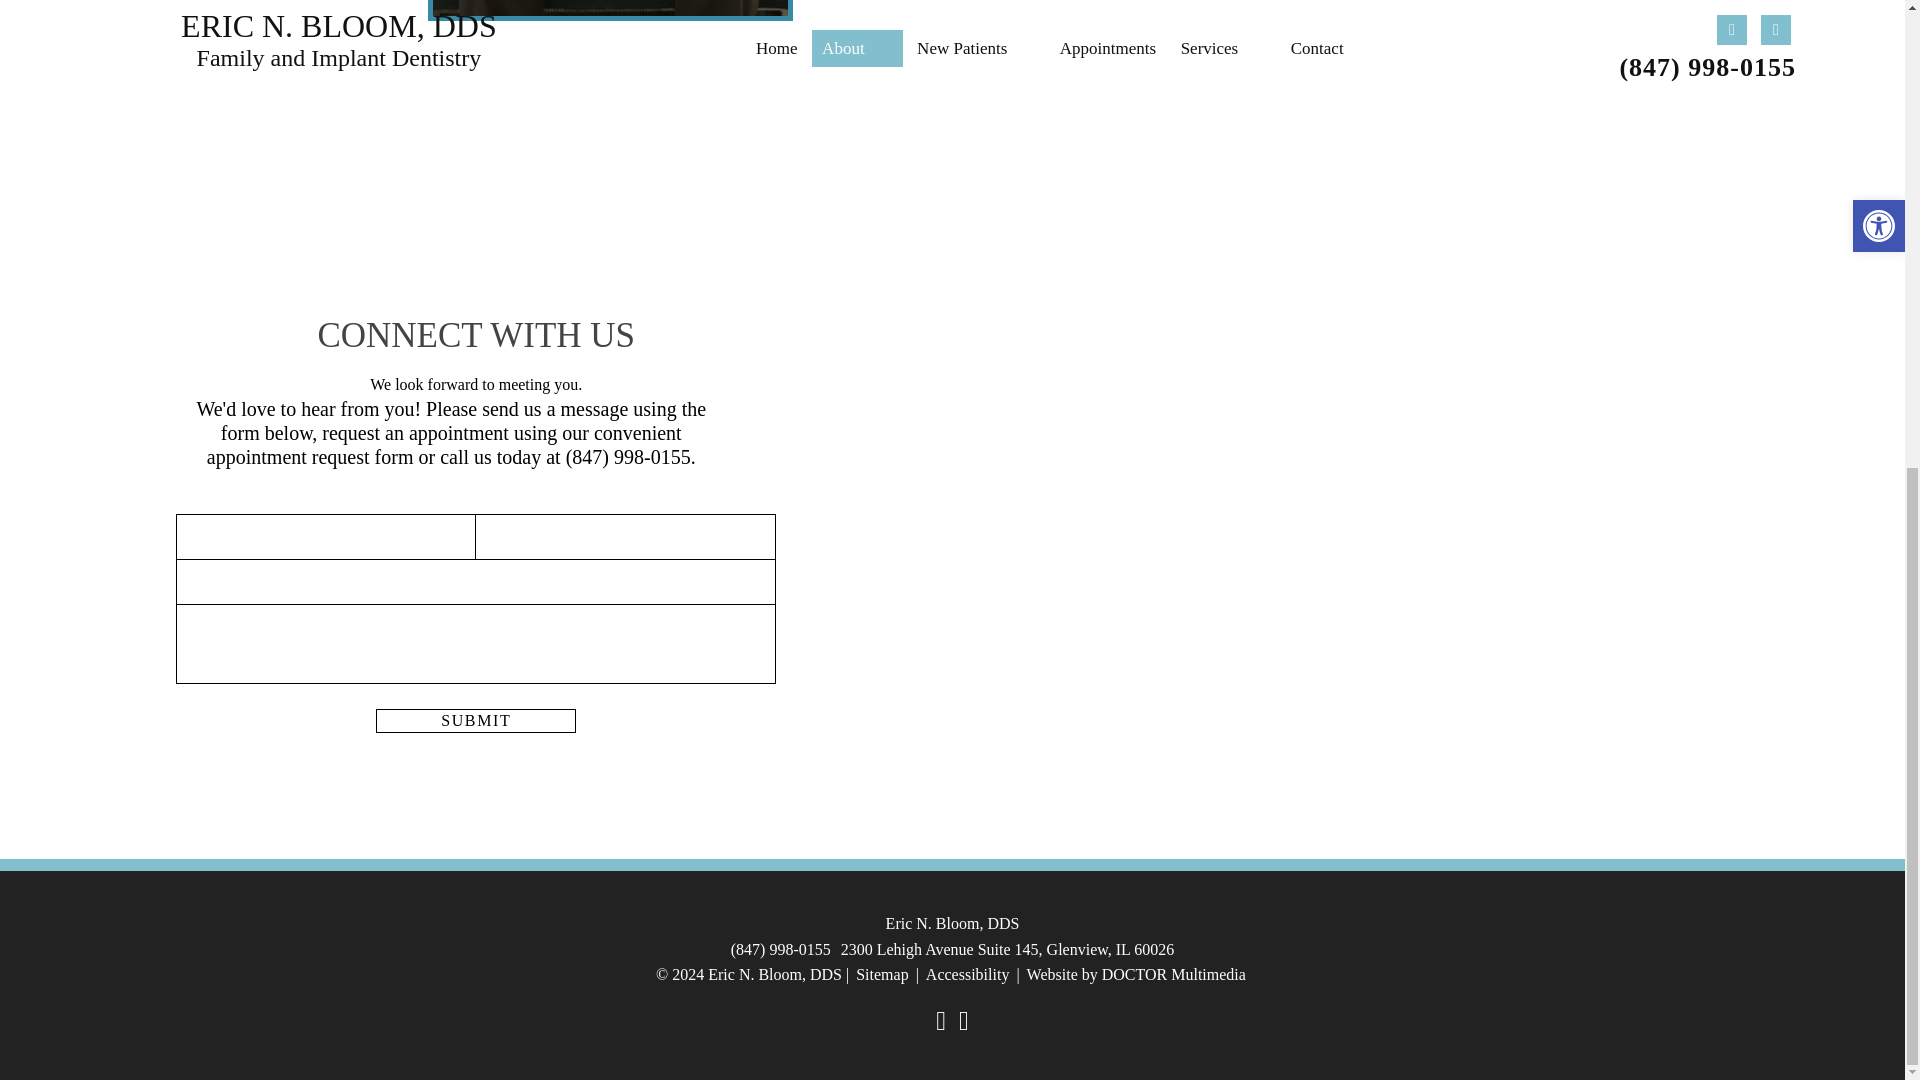  Describe the element at coordinates (310, 456) in the screenshot. I see `appointment request form` at that location.